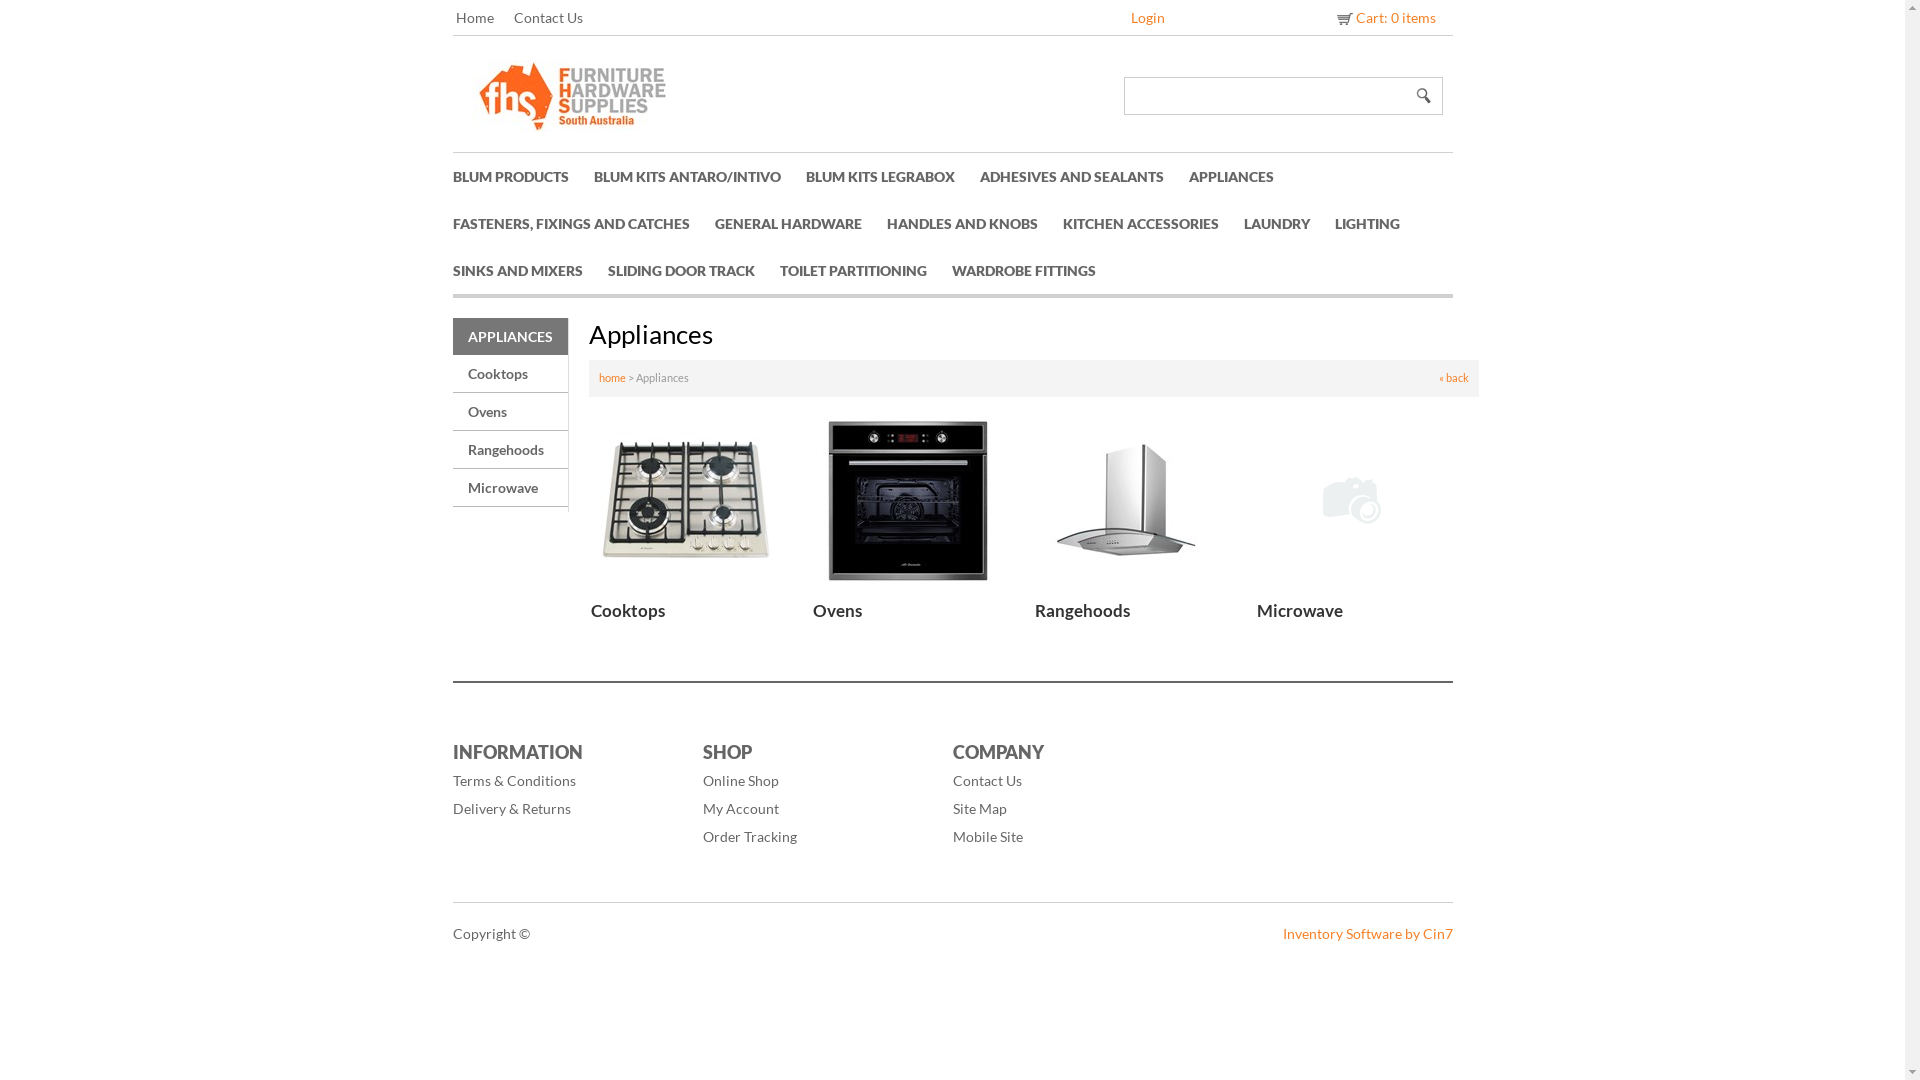 The image size is (1920, 1080). I want to click on Cart: 0 items, so click(1385, 18).